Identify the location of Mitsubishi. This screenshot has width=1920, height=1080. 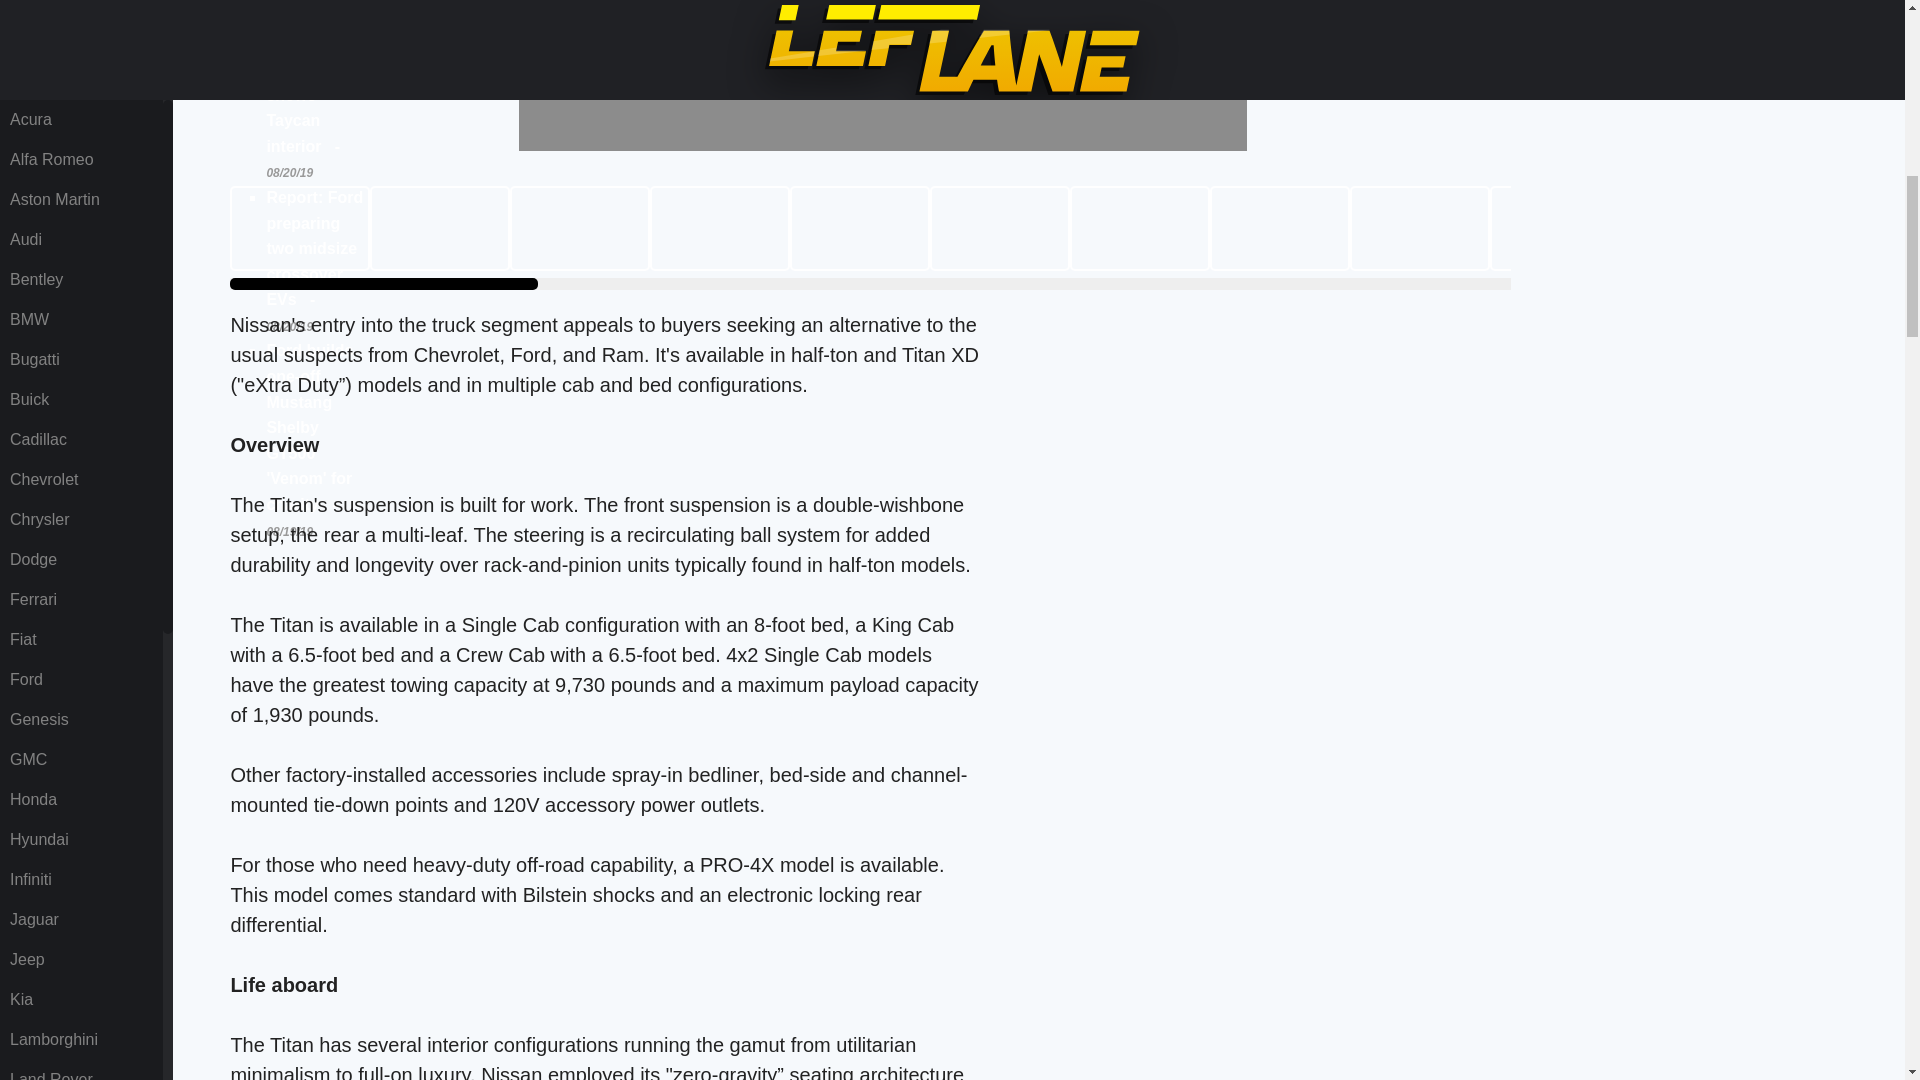
(81, 400).